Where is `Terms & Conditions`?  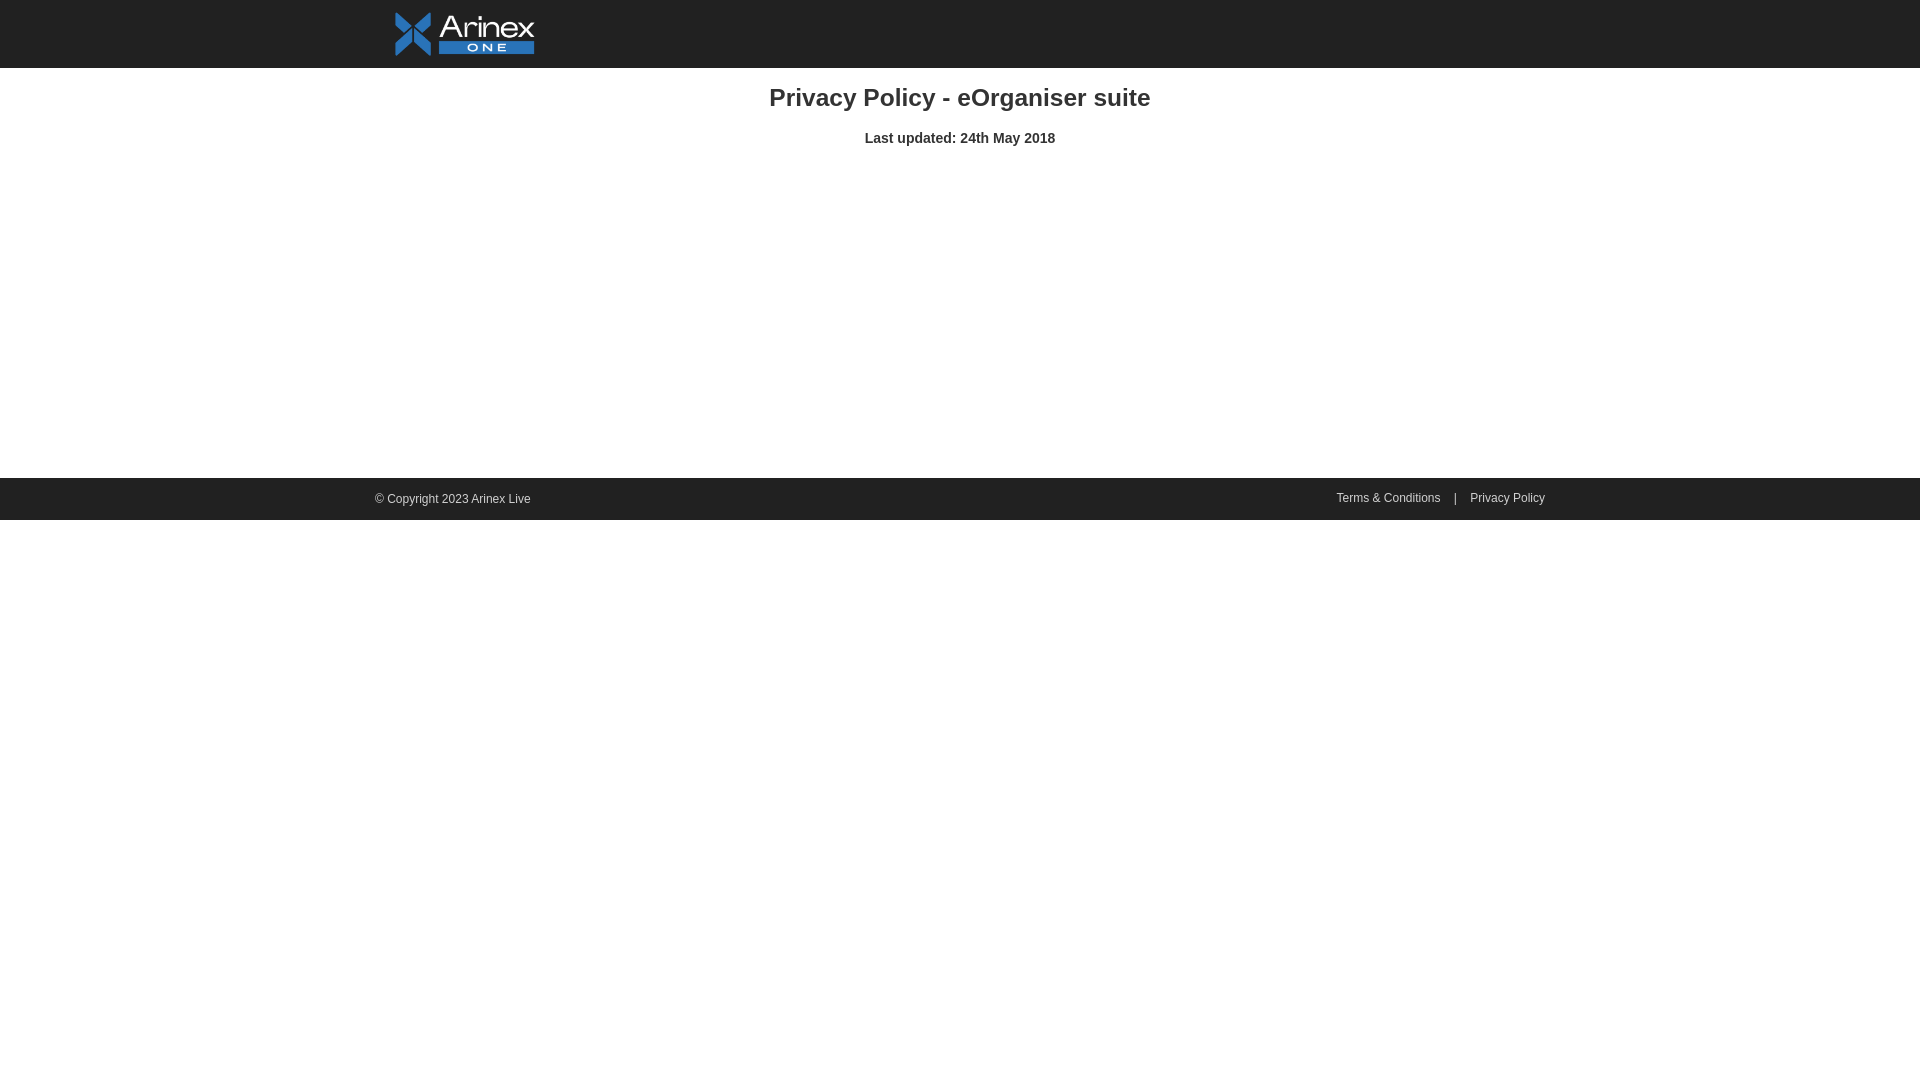 Terms & Conditions is located at coordinates (1388, 498).